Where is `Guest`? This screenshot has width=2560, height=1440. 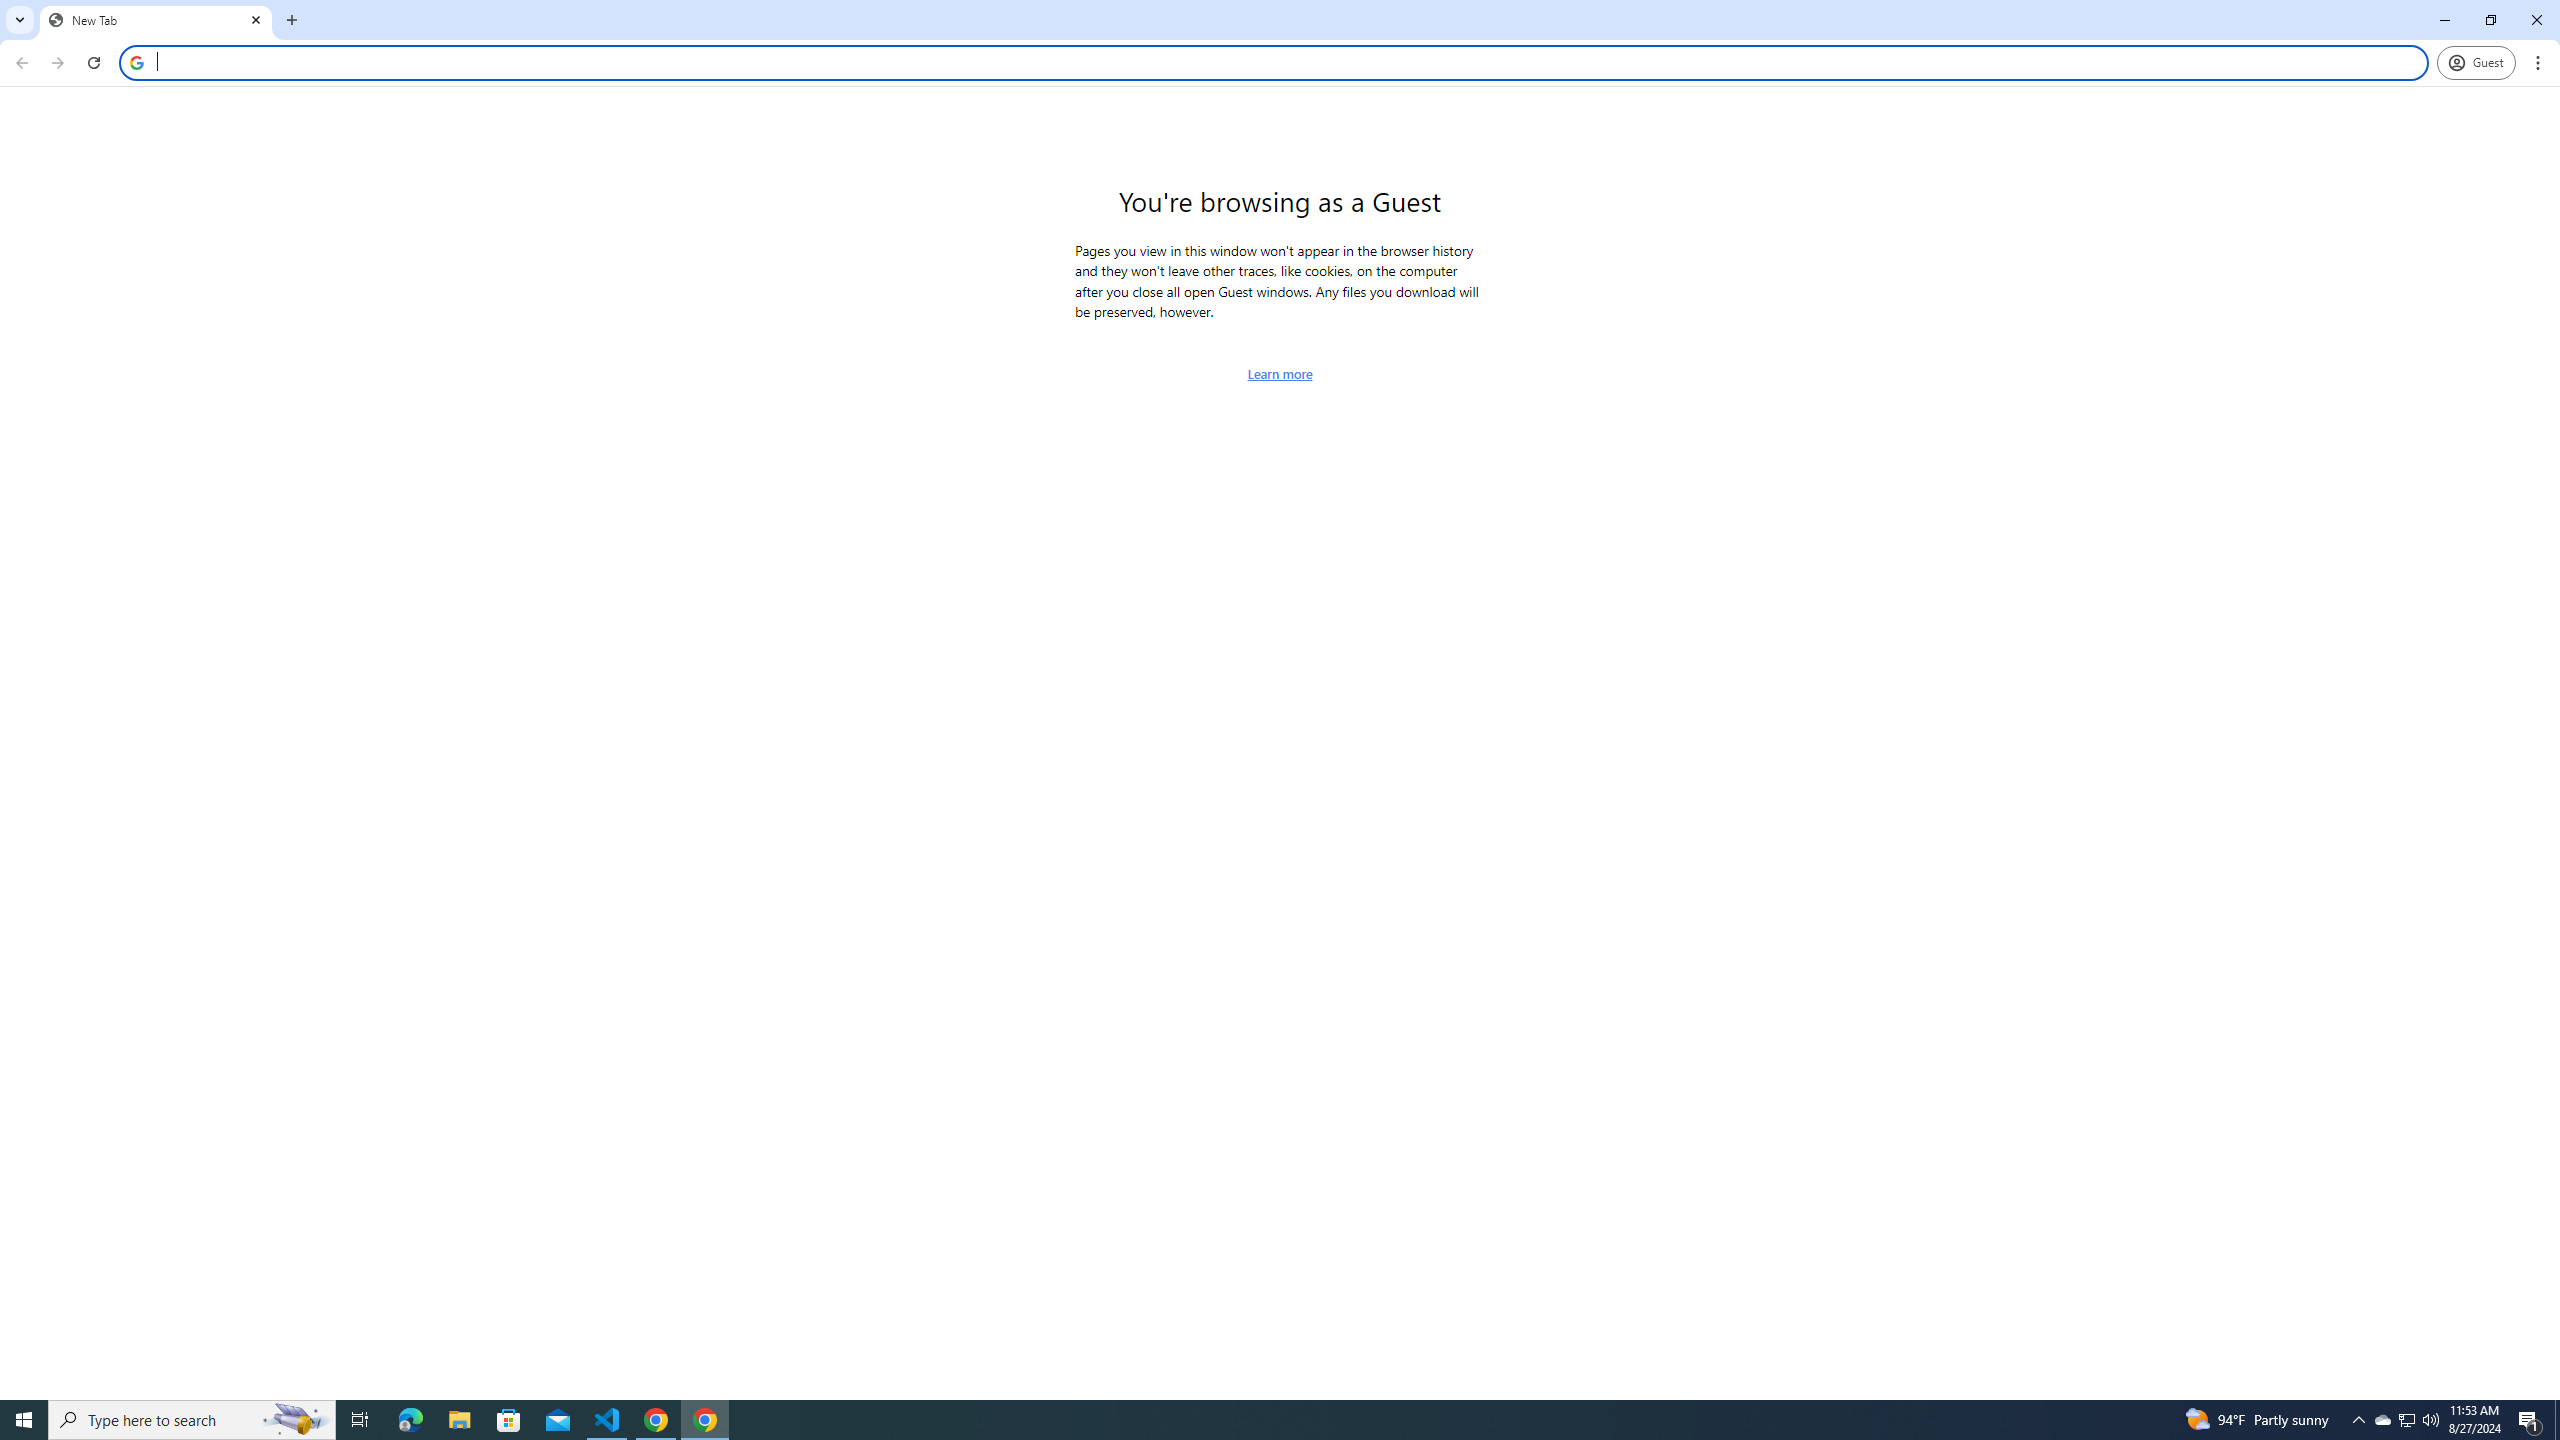
Guest is located at coordinates (2476, 63).